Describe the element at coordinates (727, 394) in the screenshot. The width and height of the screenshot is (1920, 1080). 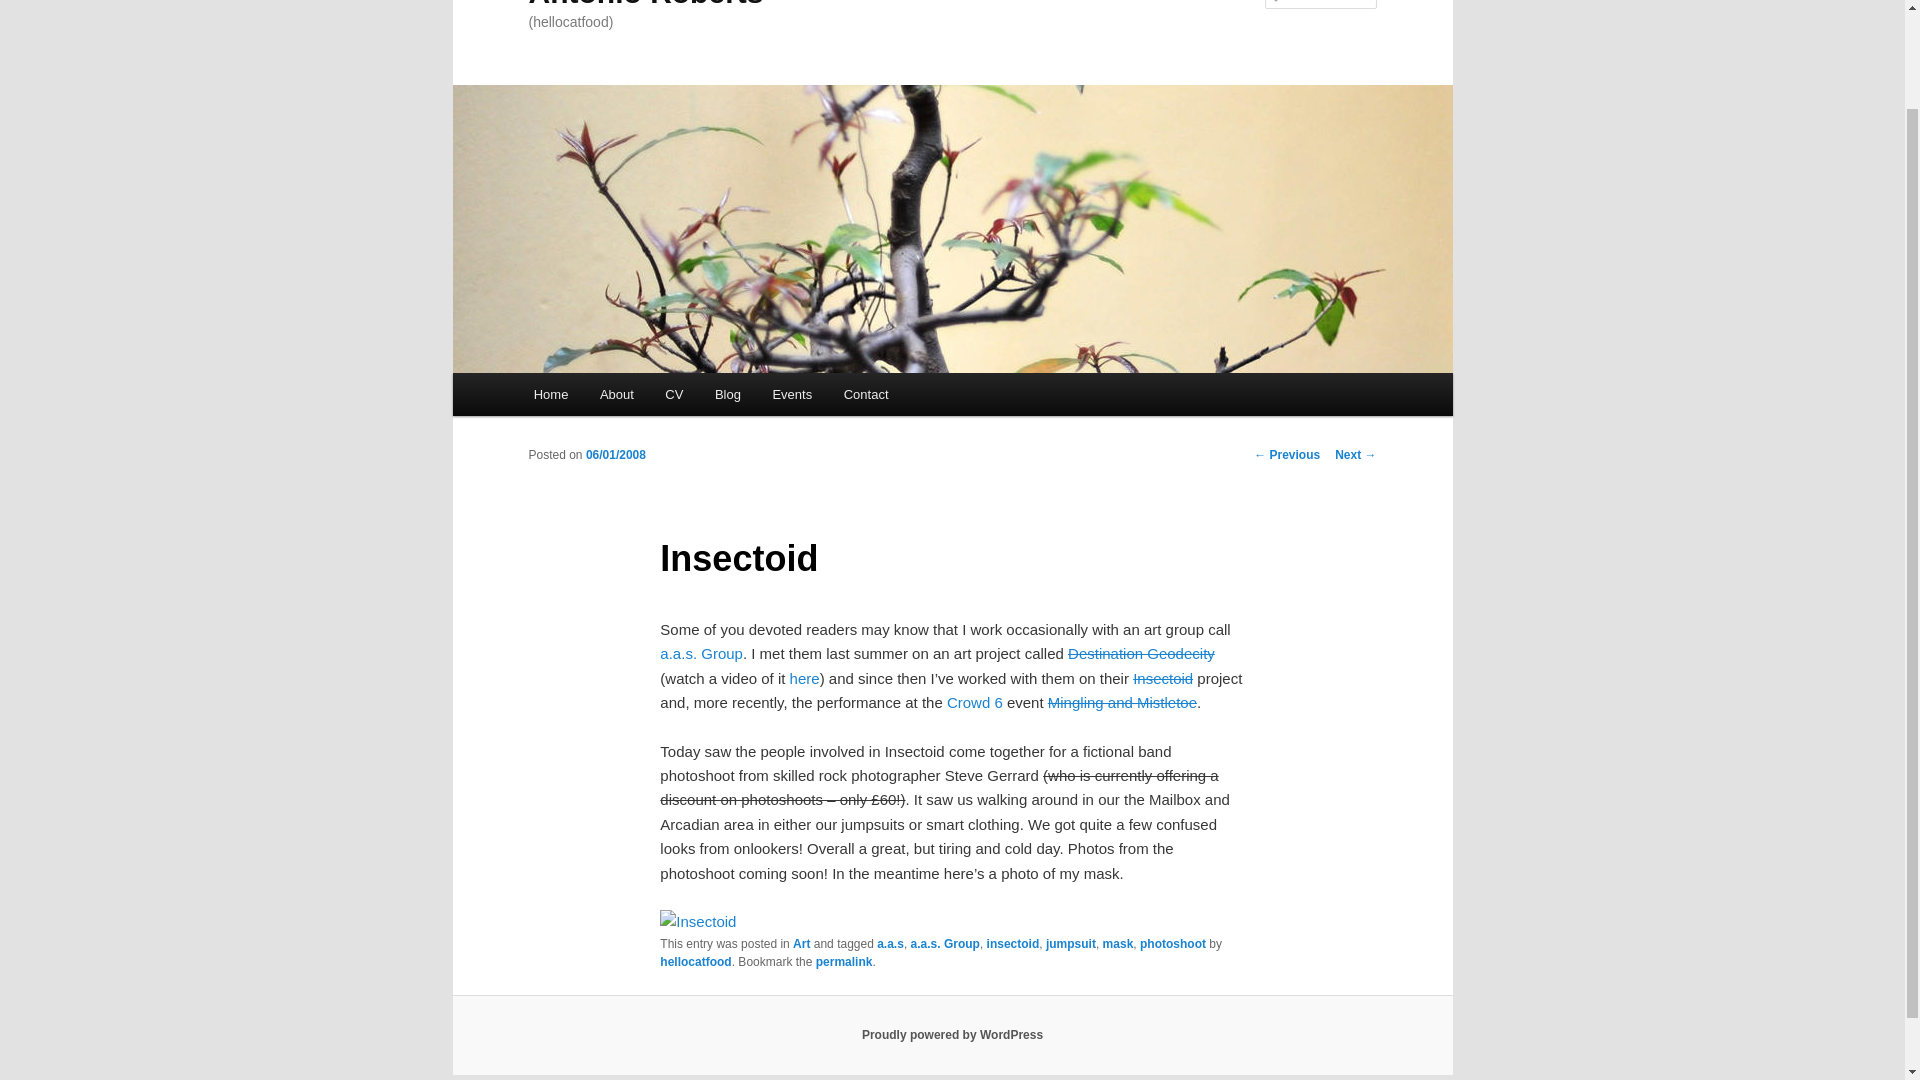
I see `Blog` at that location.